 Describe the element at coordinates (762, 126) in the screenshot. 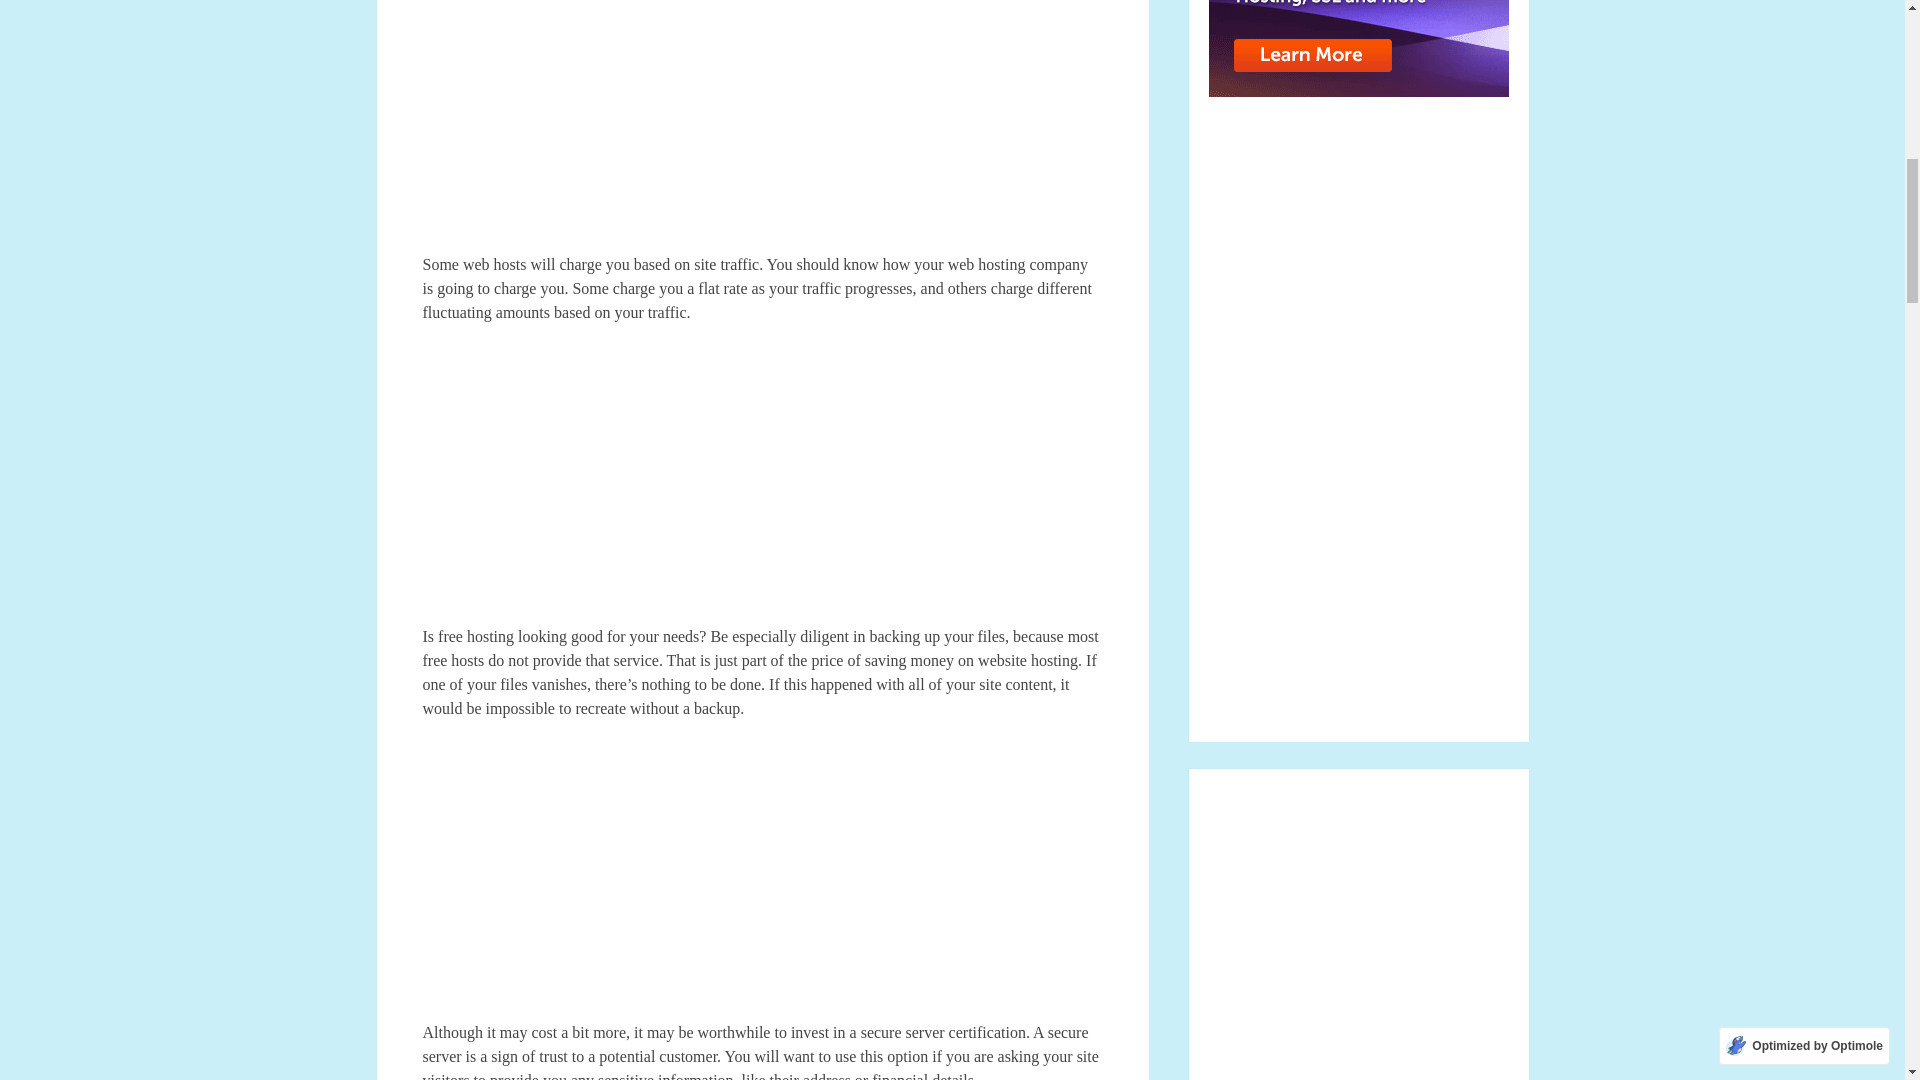

I see `Advertisement` at that location.